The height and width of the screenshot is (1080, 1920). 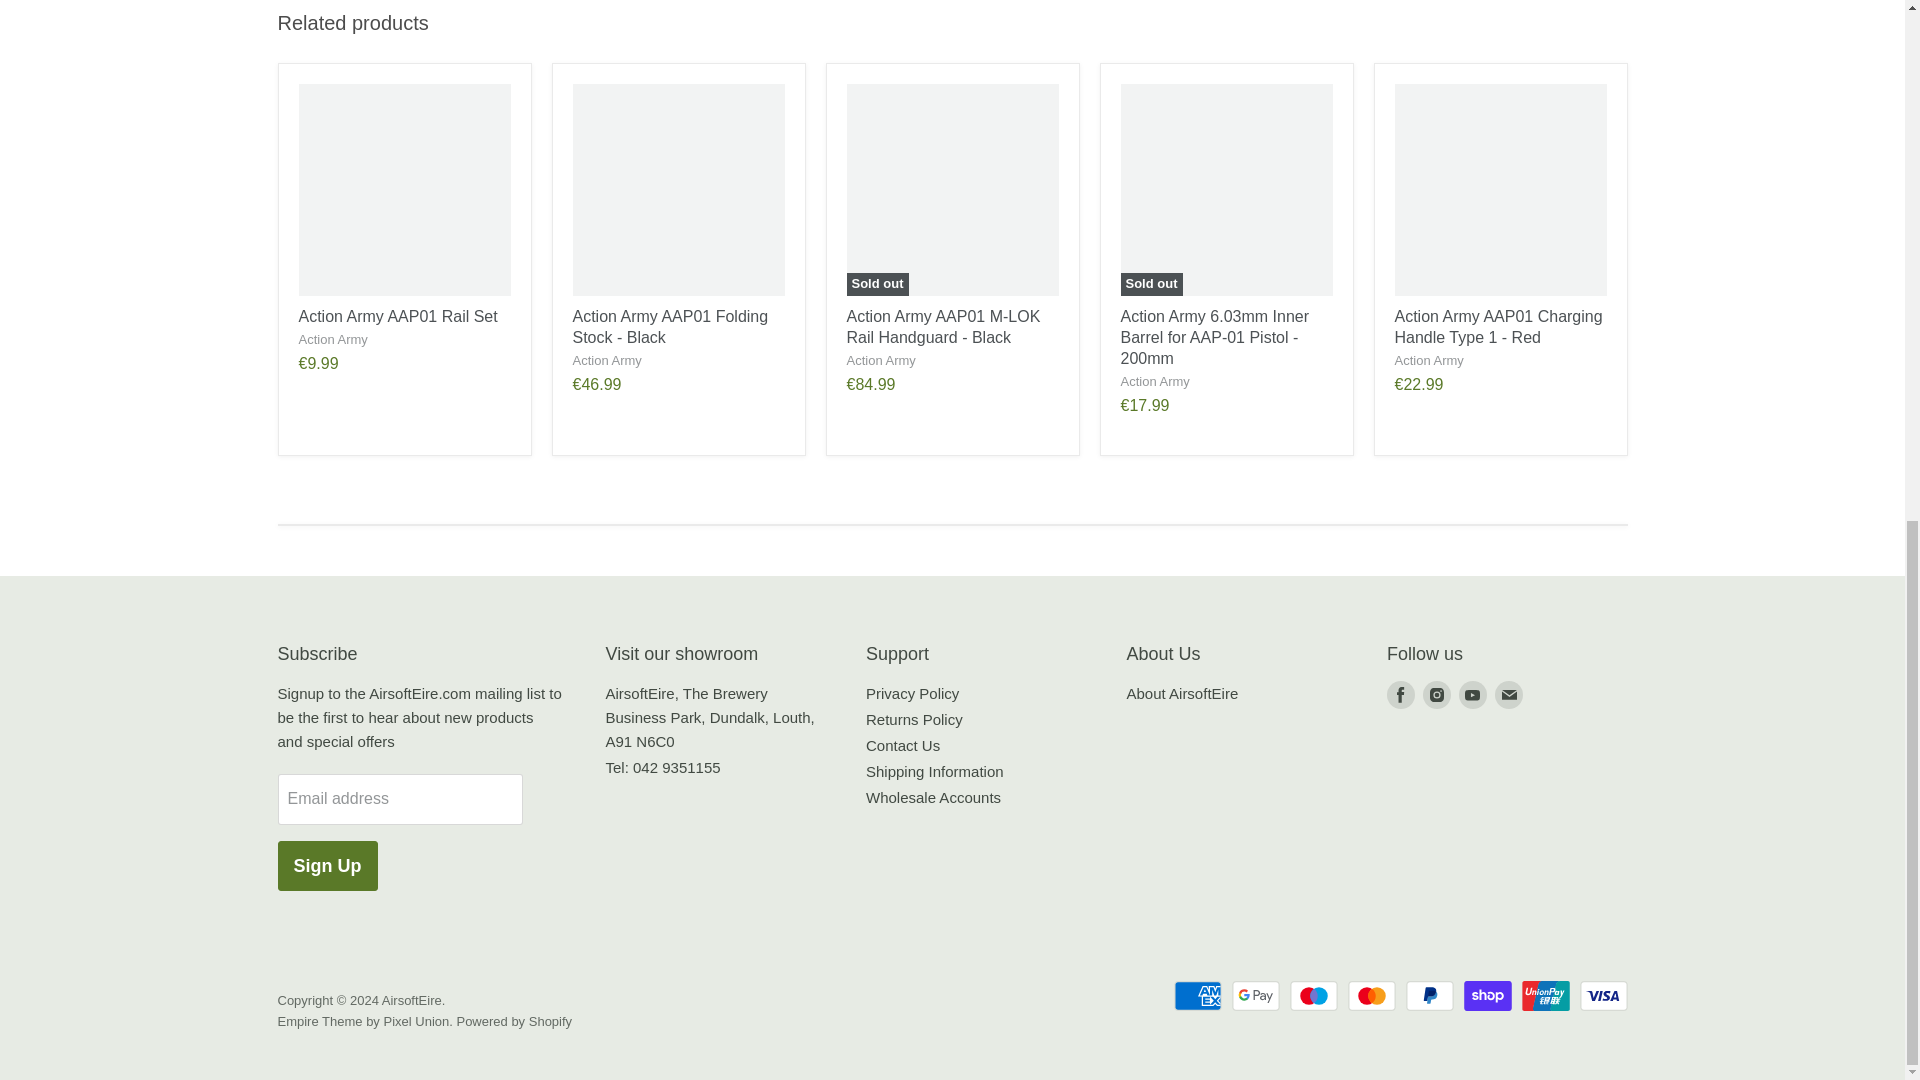 I want to click on American Express, so click(x=1197, y=995).